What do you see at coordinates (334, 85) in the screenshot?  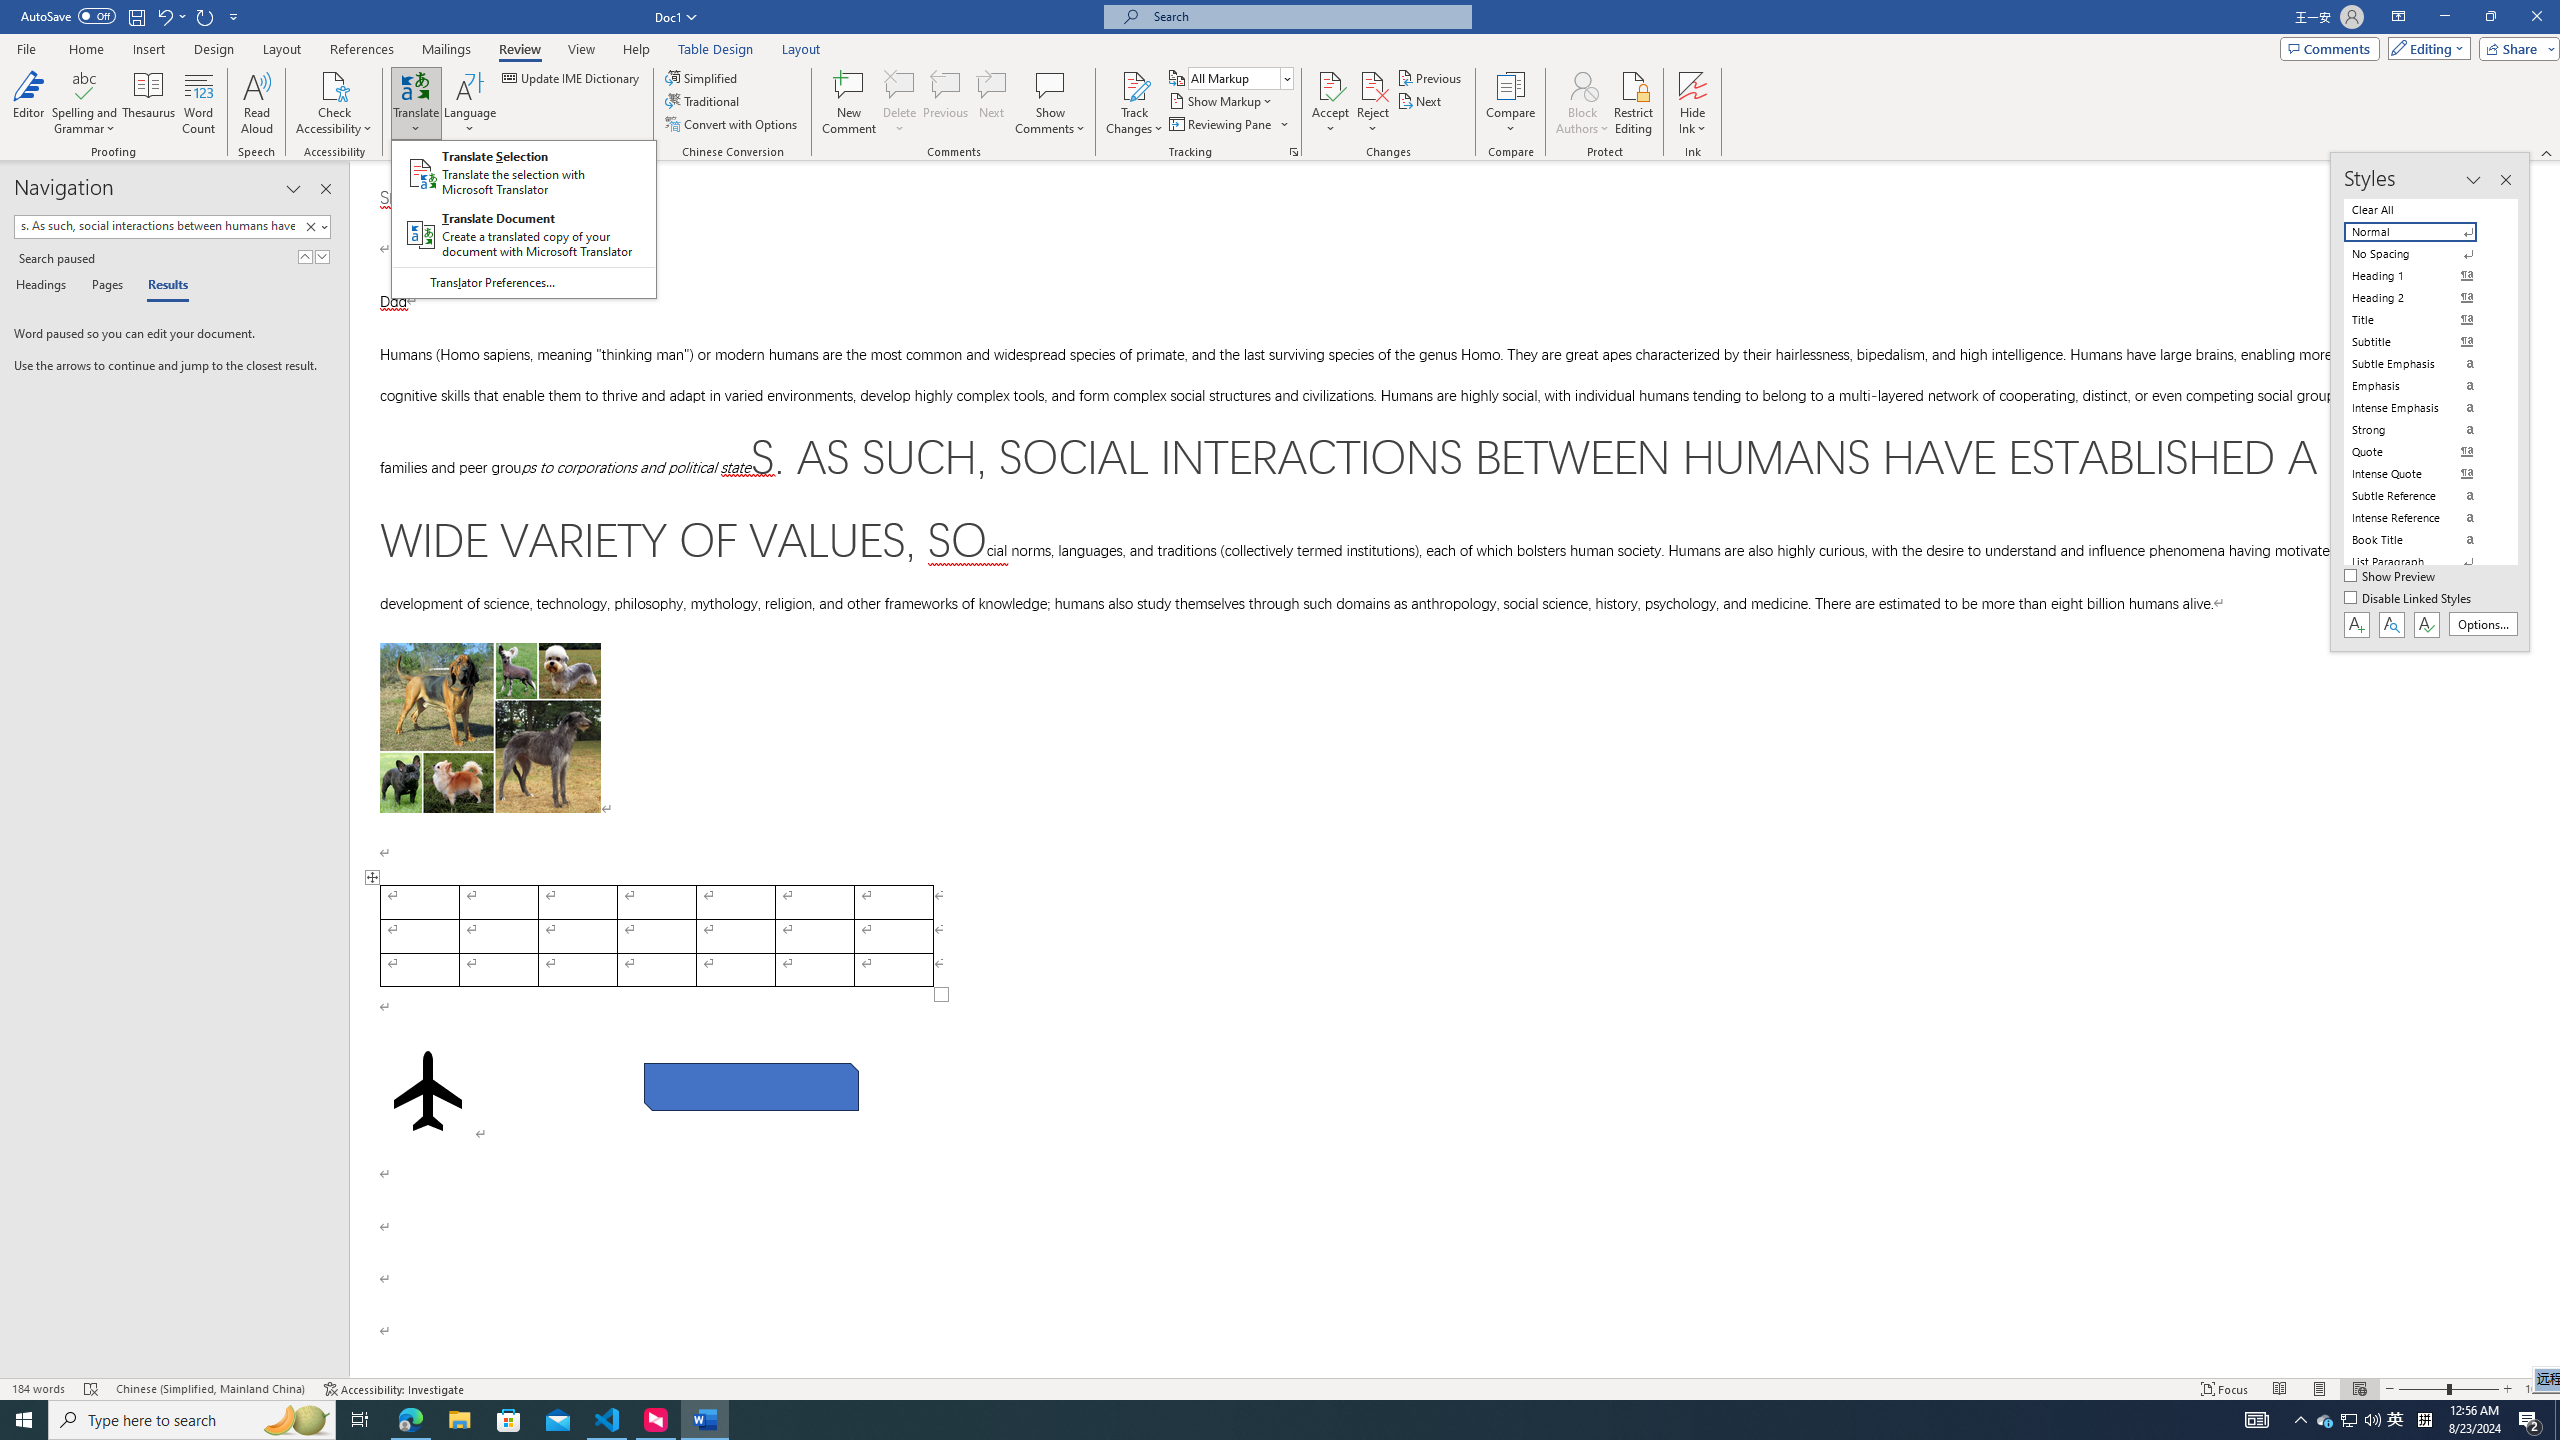 I see `Check Accessibility` at bounding box center [334, 85].